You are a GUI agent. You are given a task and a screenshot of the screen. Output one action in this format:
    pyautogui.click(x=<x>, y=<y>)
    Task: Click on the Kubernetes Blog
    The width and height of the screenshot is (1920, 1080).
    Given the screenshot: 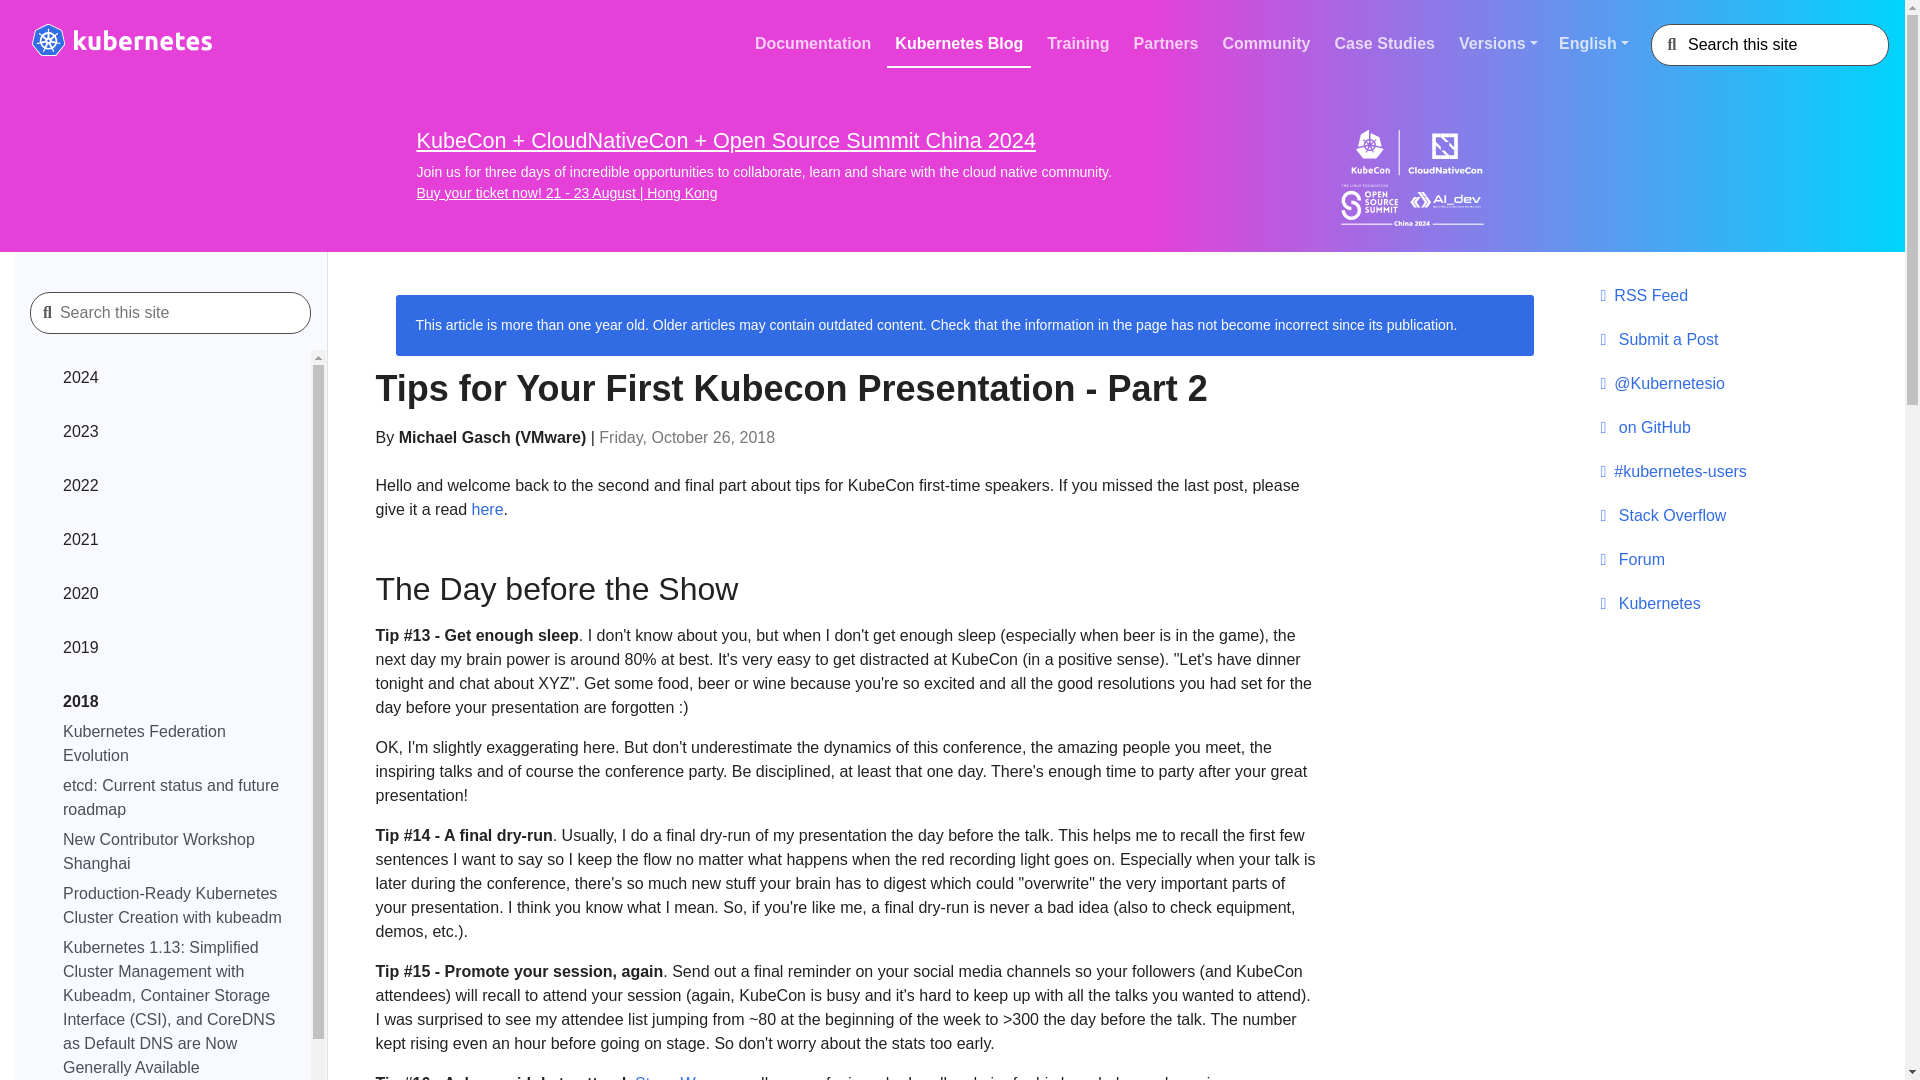 What is the action you would take?
    pyautogui.click(x=959, y=43)
    